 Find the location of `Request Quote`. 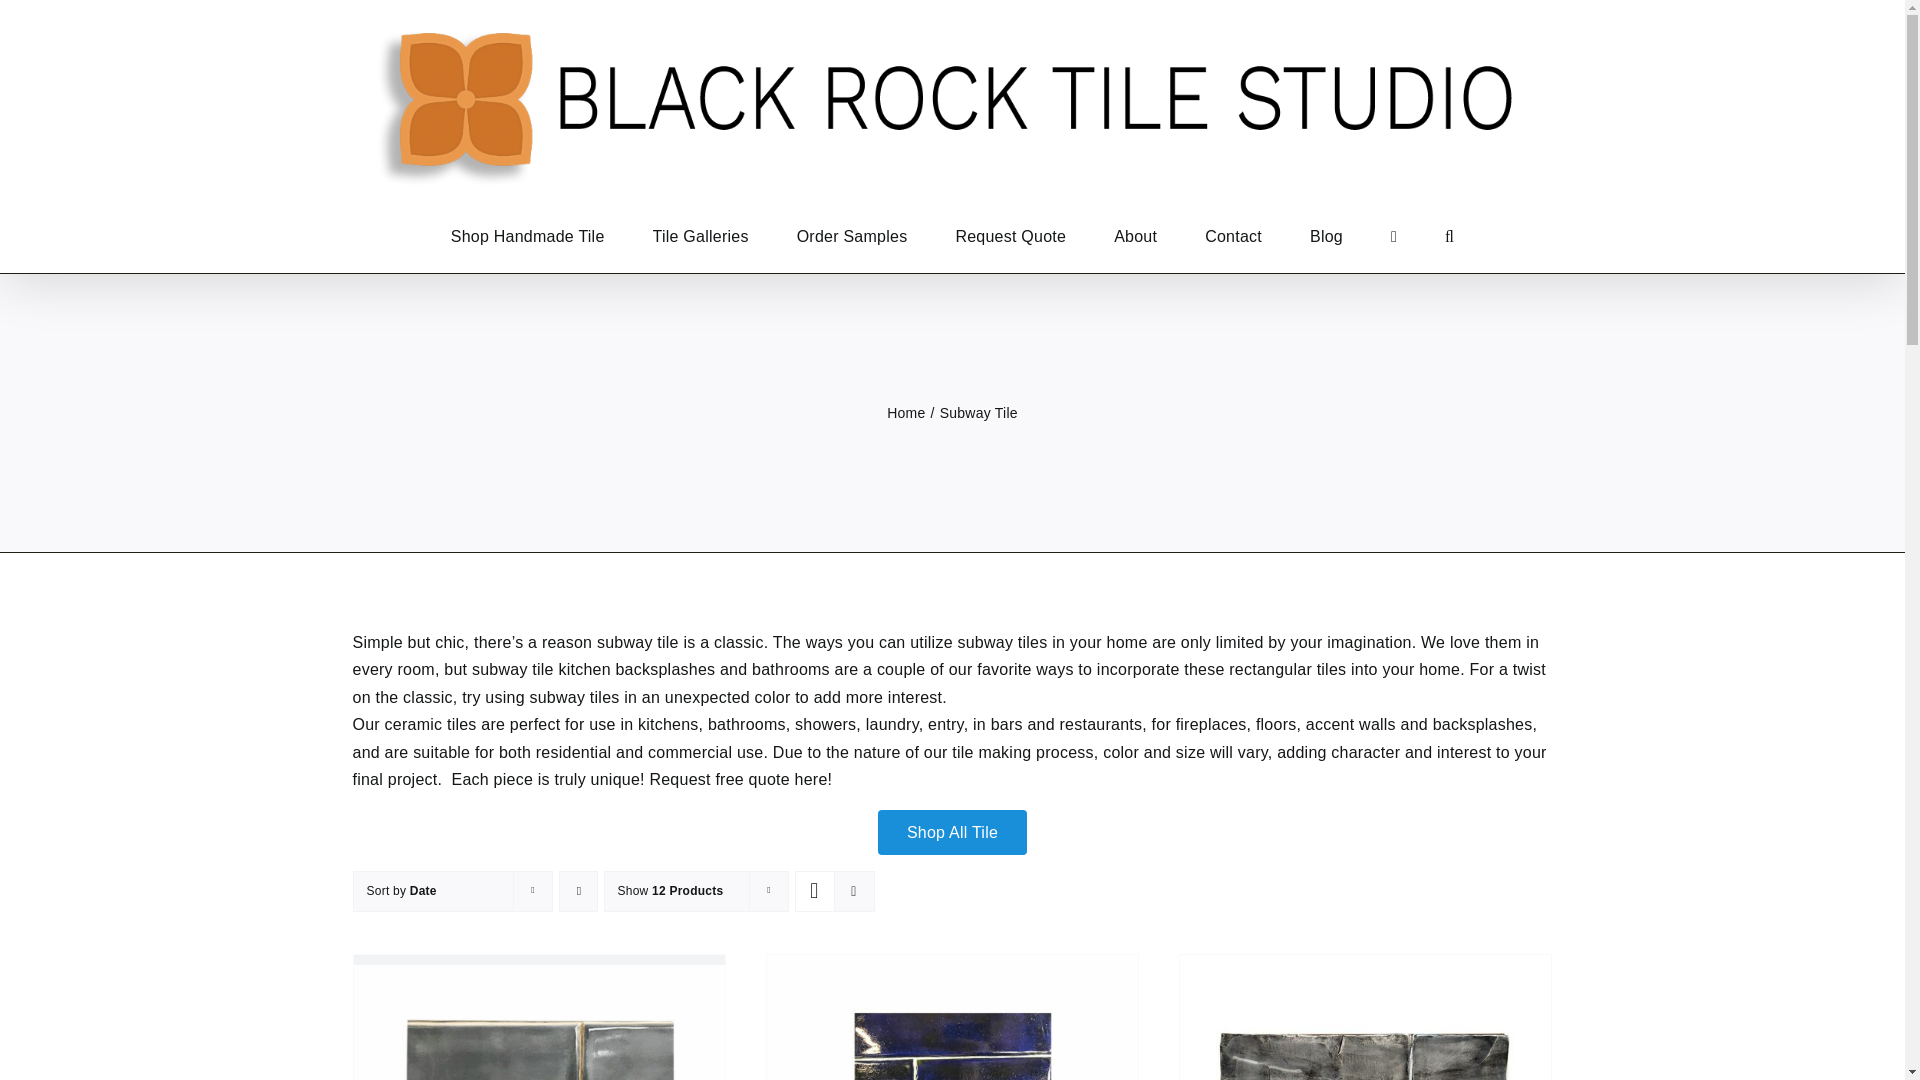

Request Quote is located at coordinates (1010, 236).